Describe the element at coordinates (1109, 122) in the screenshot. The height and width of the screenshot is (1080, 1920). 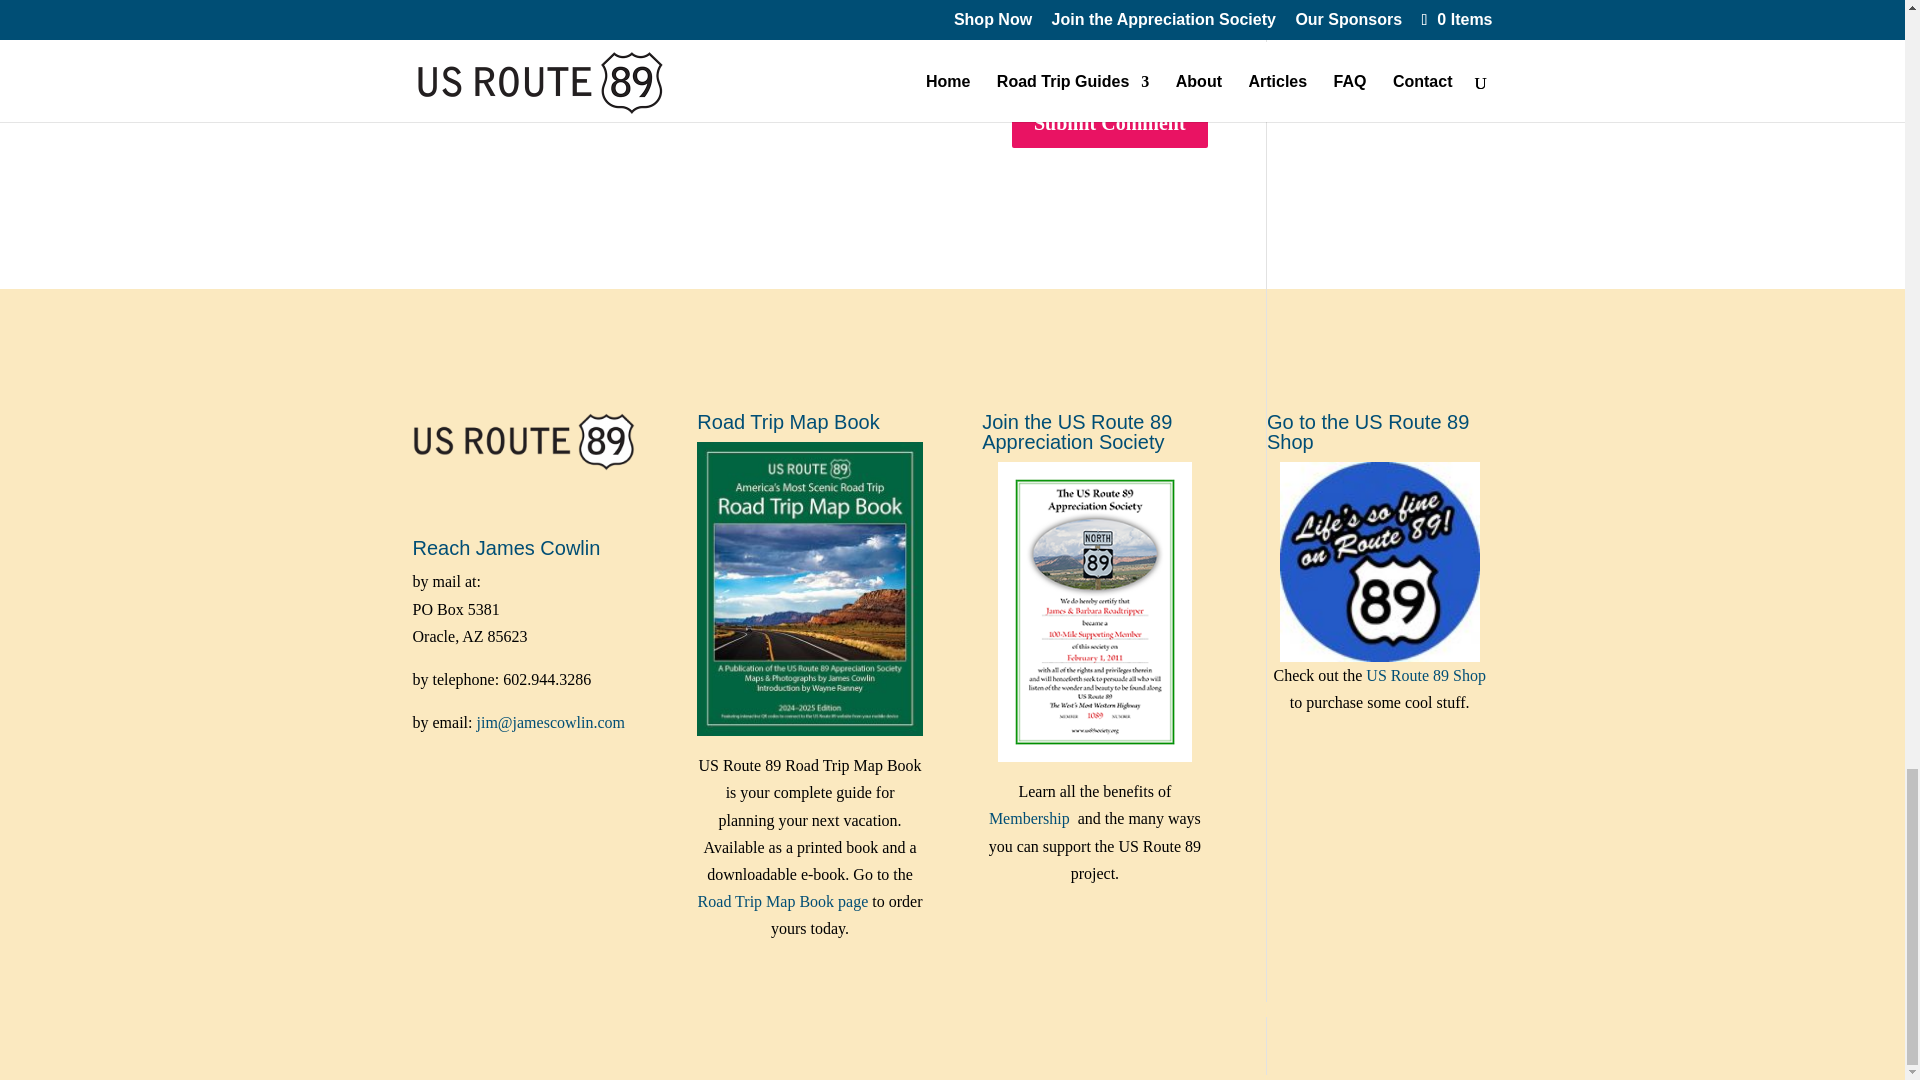
I see `Submit Comment` at that location.